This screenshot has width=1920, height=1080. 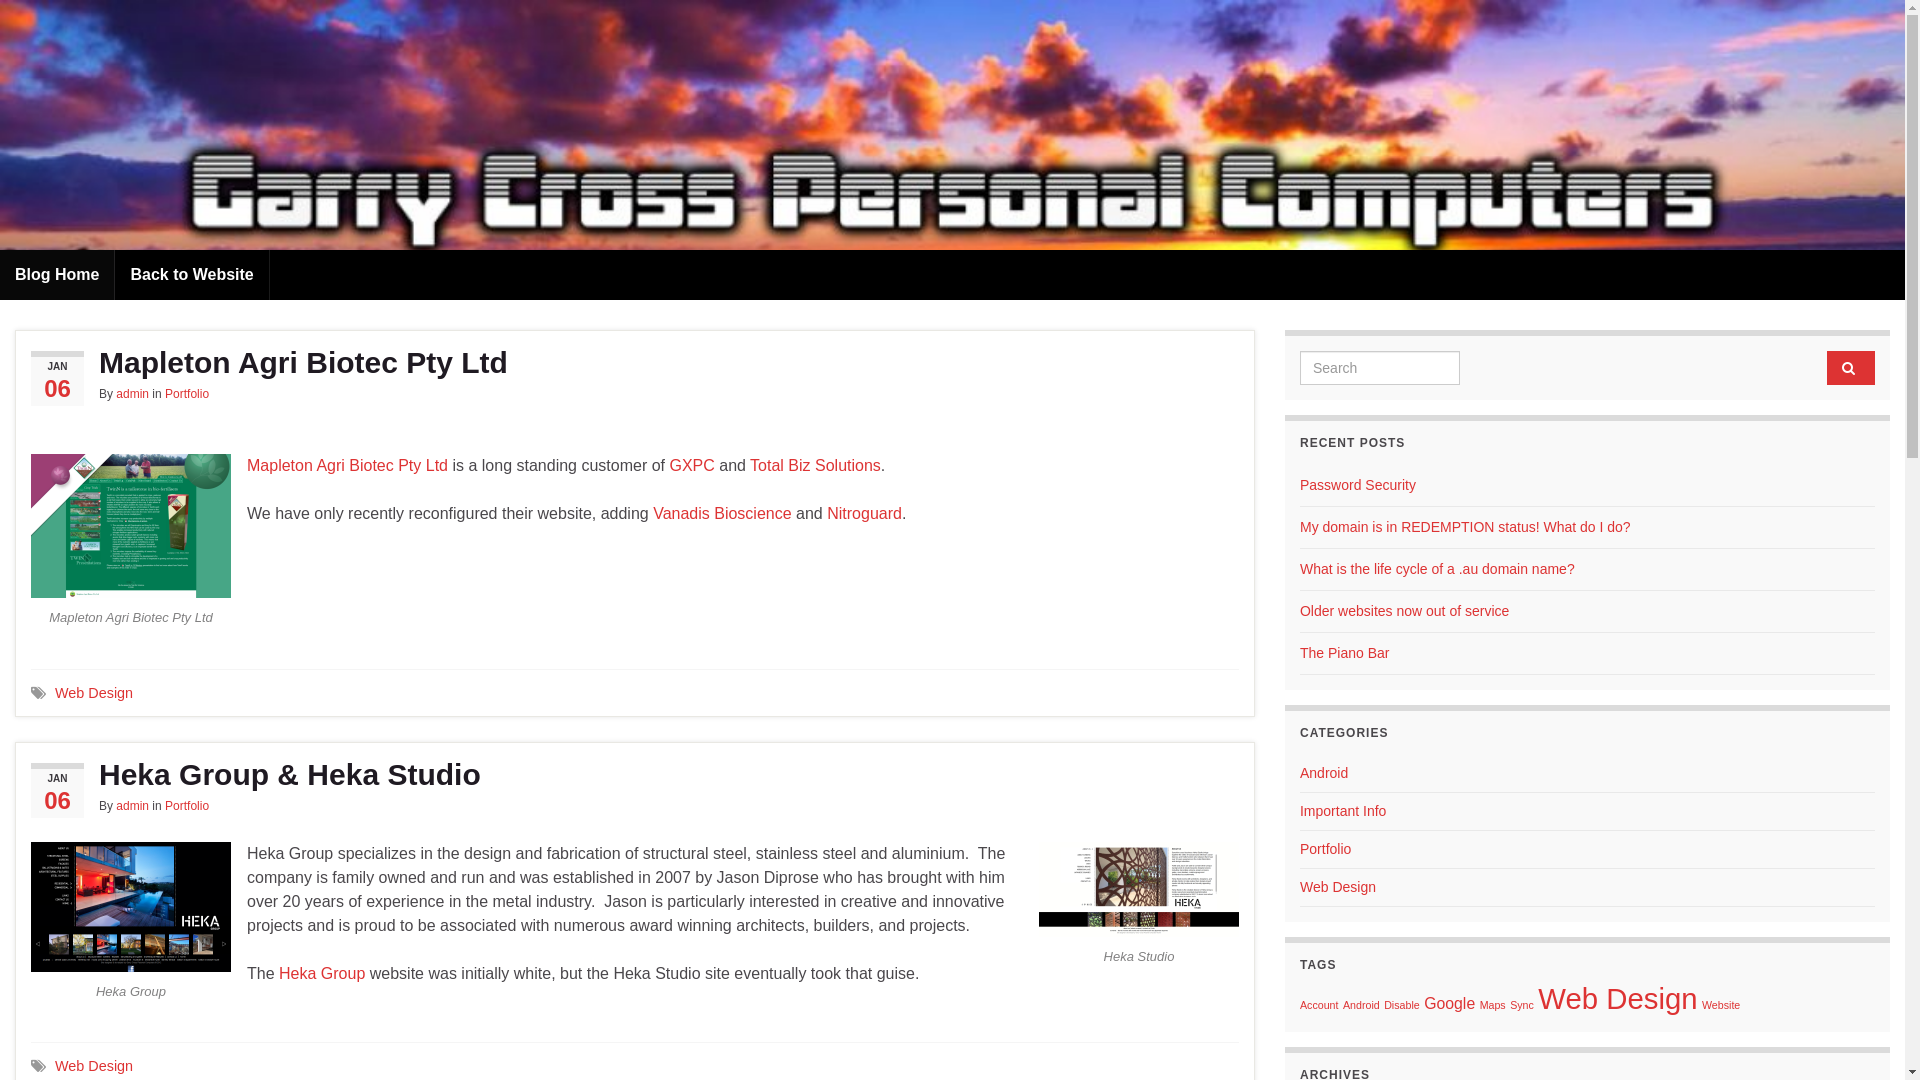 I want to click on Blog Home, so click(x=57, y=275).